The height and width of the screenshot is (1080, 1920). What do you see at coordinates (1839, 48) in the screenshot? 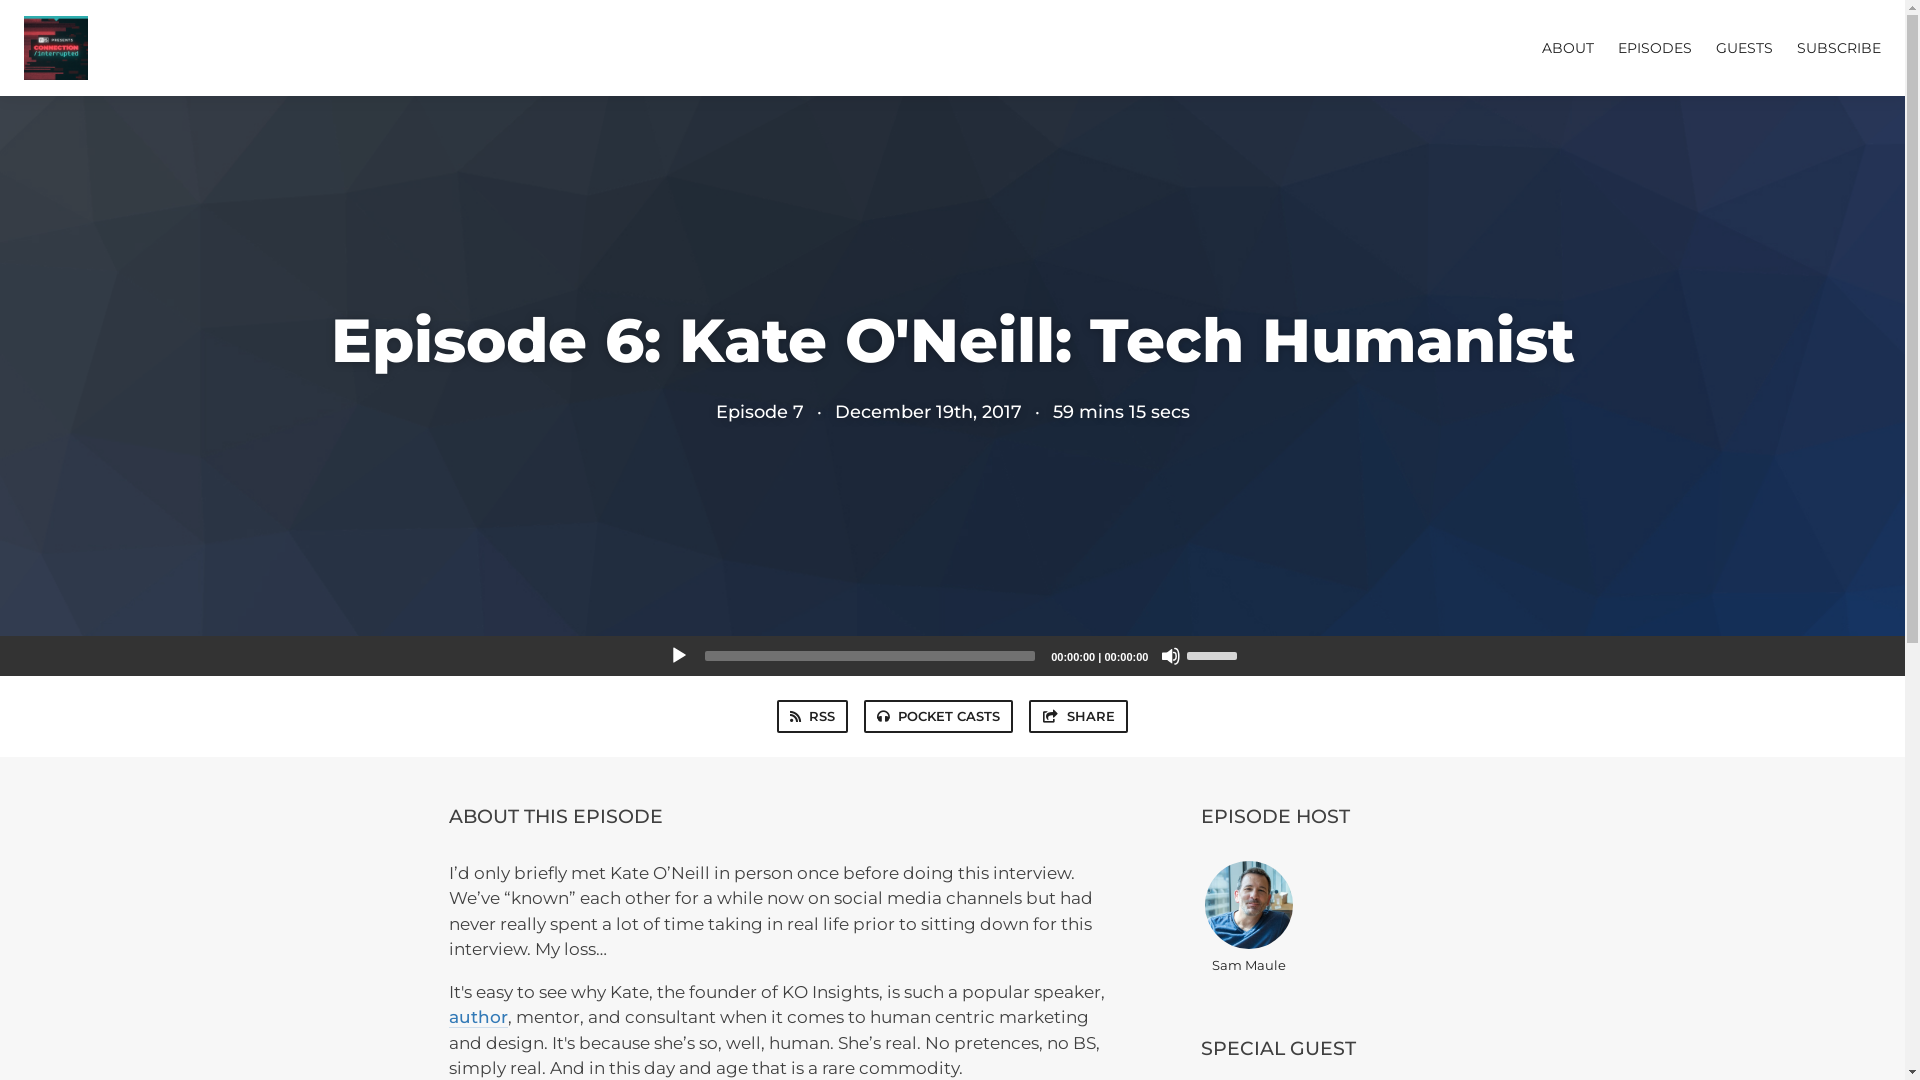
I see `SUBSCRIBE` at bounding box center [1839, 48].